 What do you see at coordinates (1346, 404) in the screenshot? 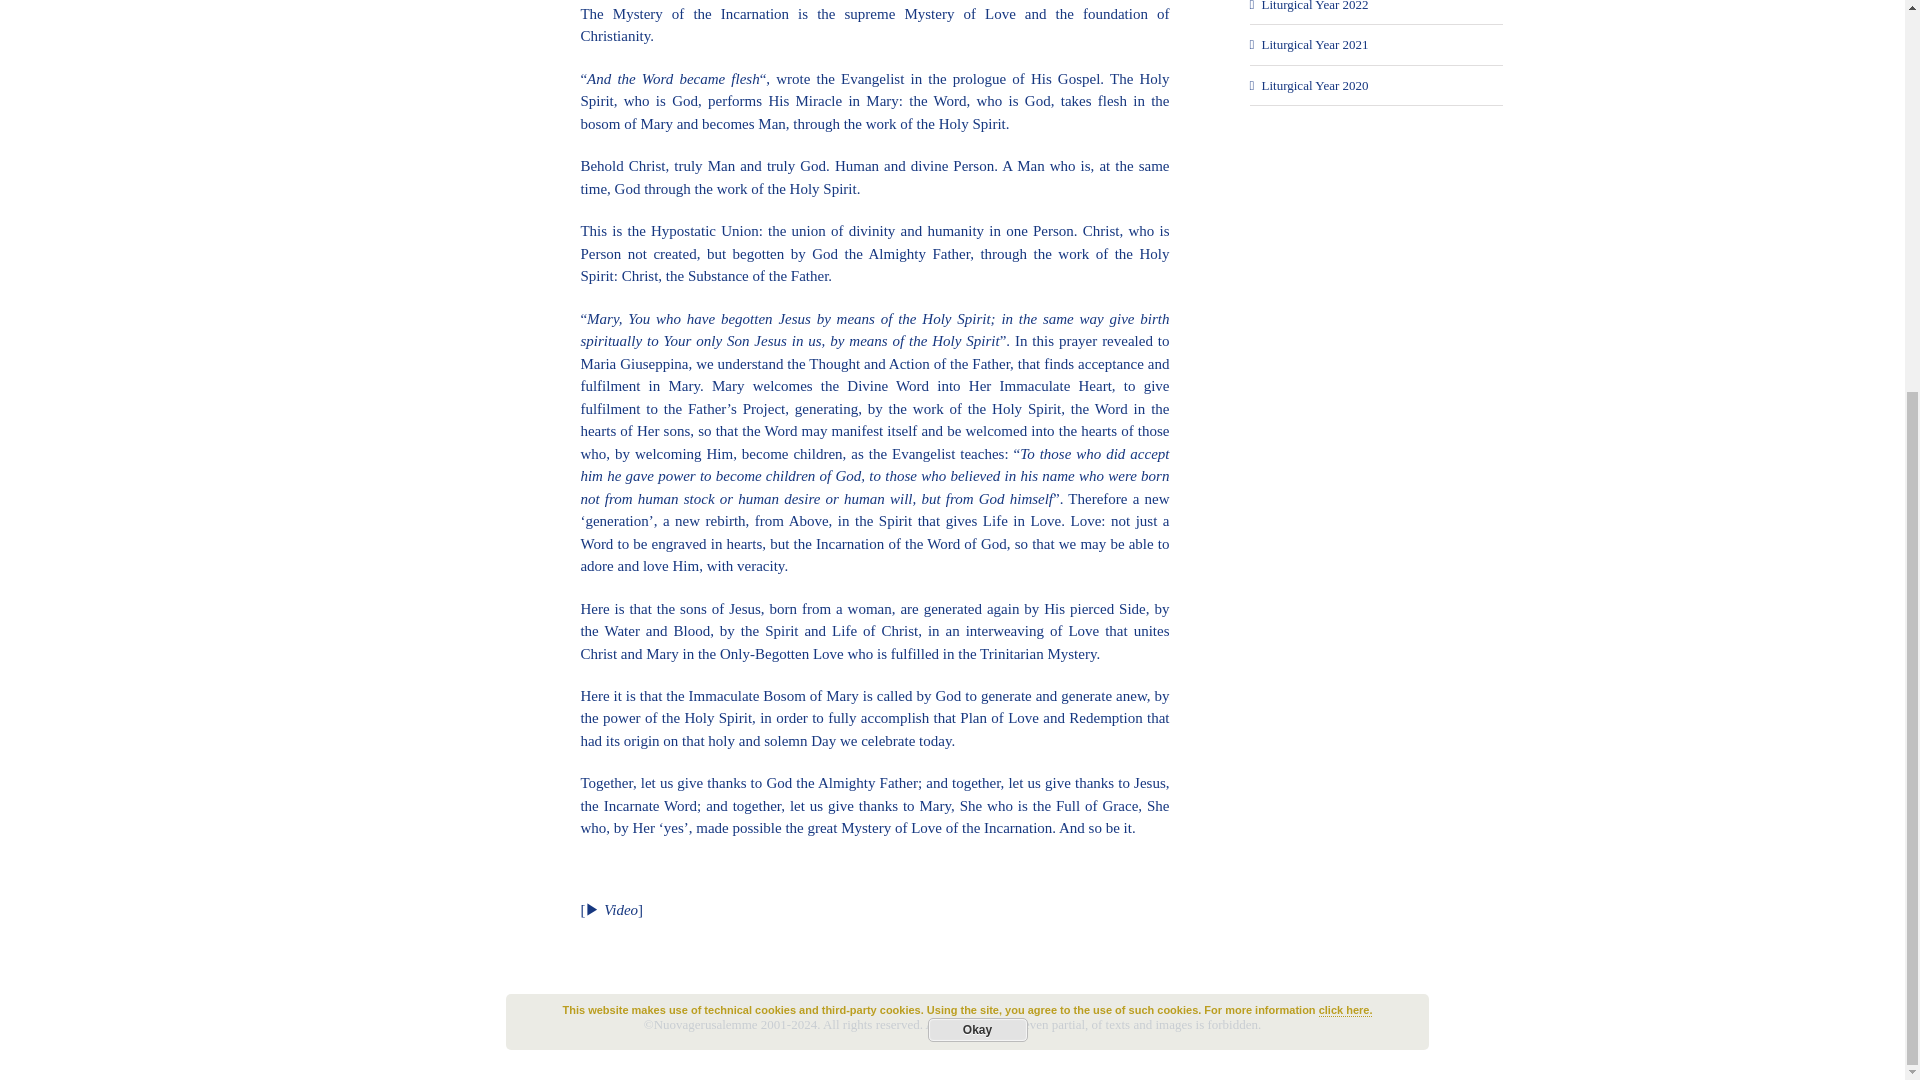
I see `click here.` at bounding box center [1346, 404].